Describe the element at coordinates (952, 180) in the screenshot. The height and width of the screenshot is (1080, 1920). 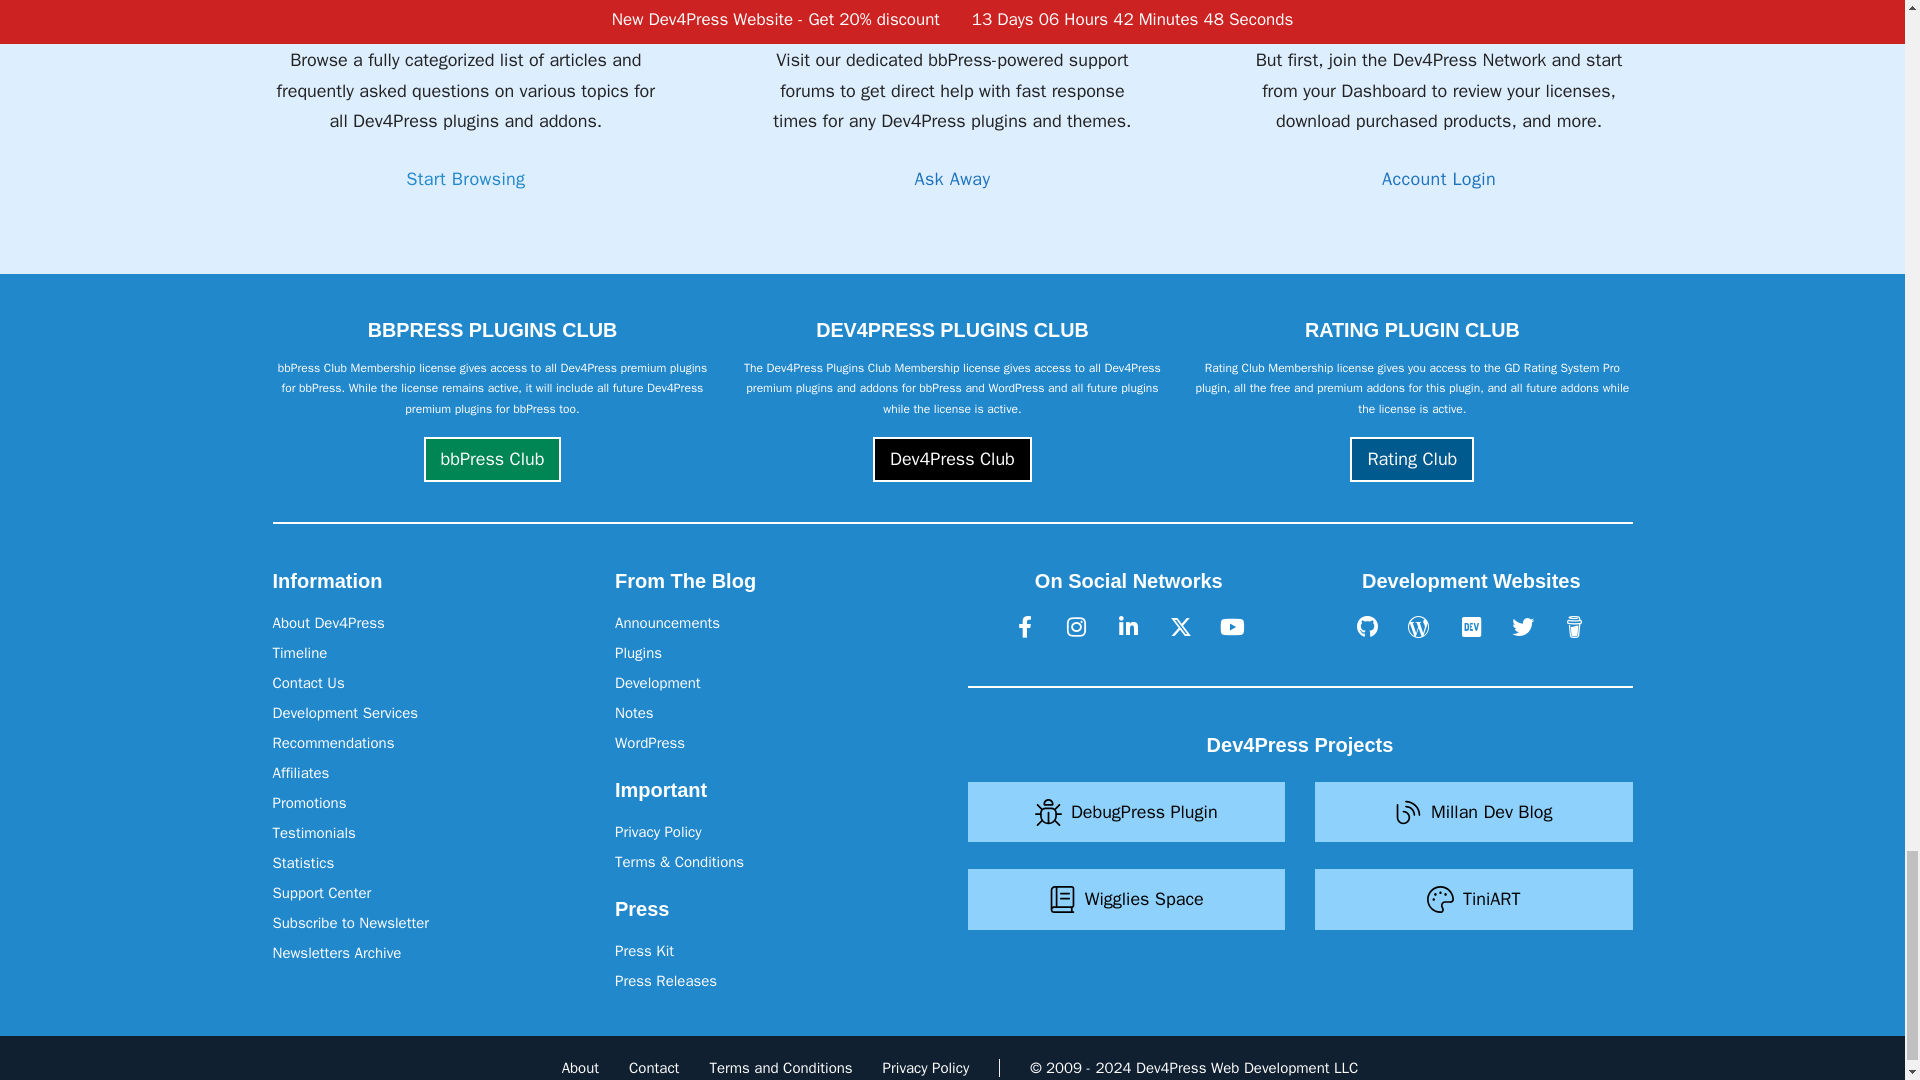
I see `Ask Away` at that location.